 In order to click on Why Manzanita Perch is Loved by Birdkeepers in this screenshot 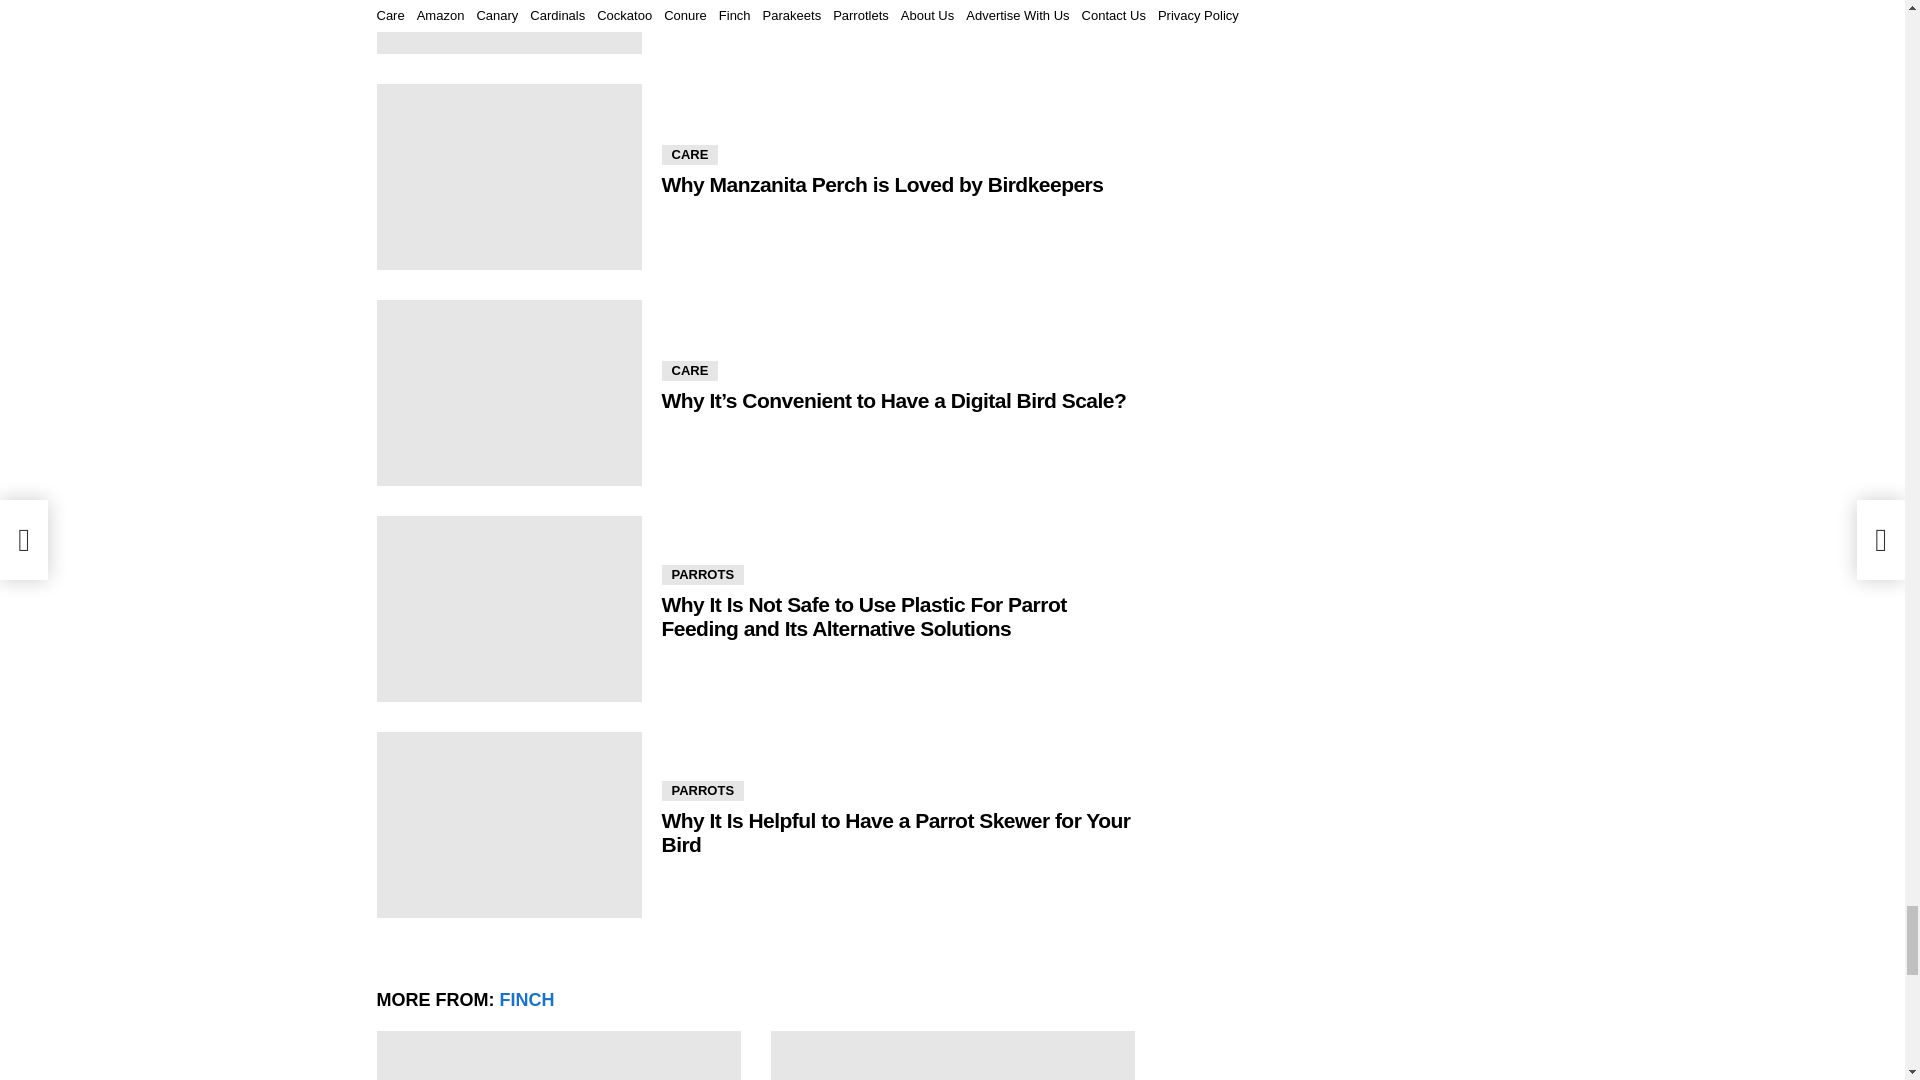, I will do `click(883, 184)`.